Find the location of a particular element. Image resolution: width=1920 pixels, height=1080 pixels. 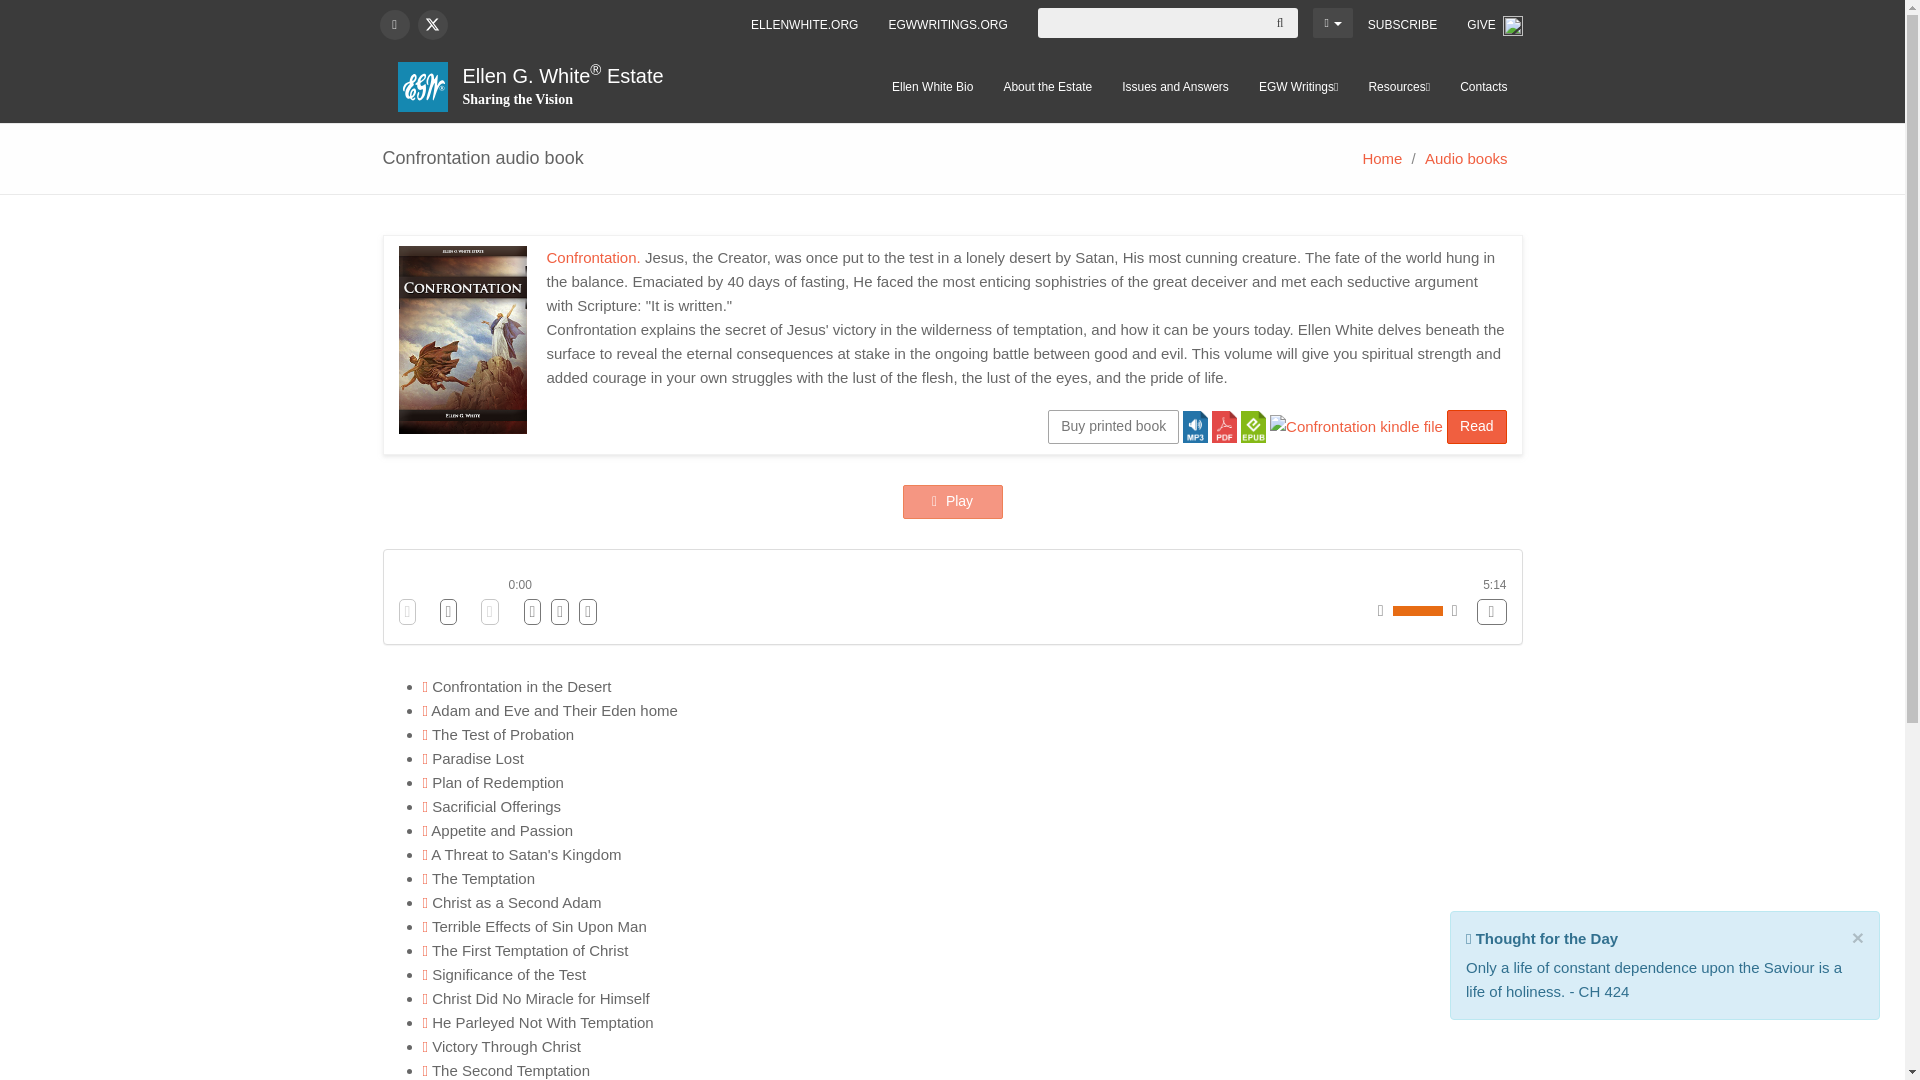

SUBSCRIBE is located at coordinates (1402, 24).